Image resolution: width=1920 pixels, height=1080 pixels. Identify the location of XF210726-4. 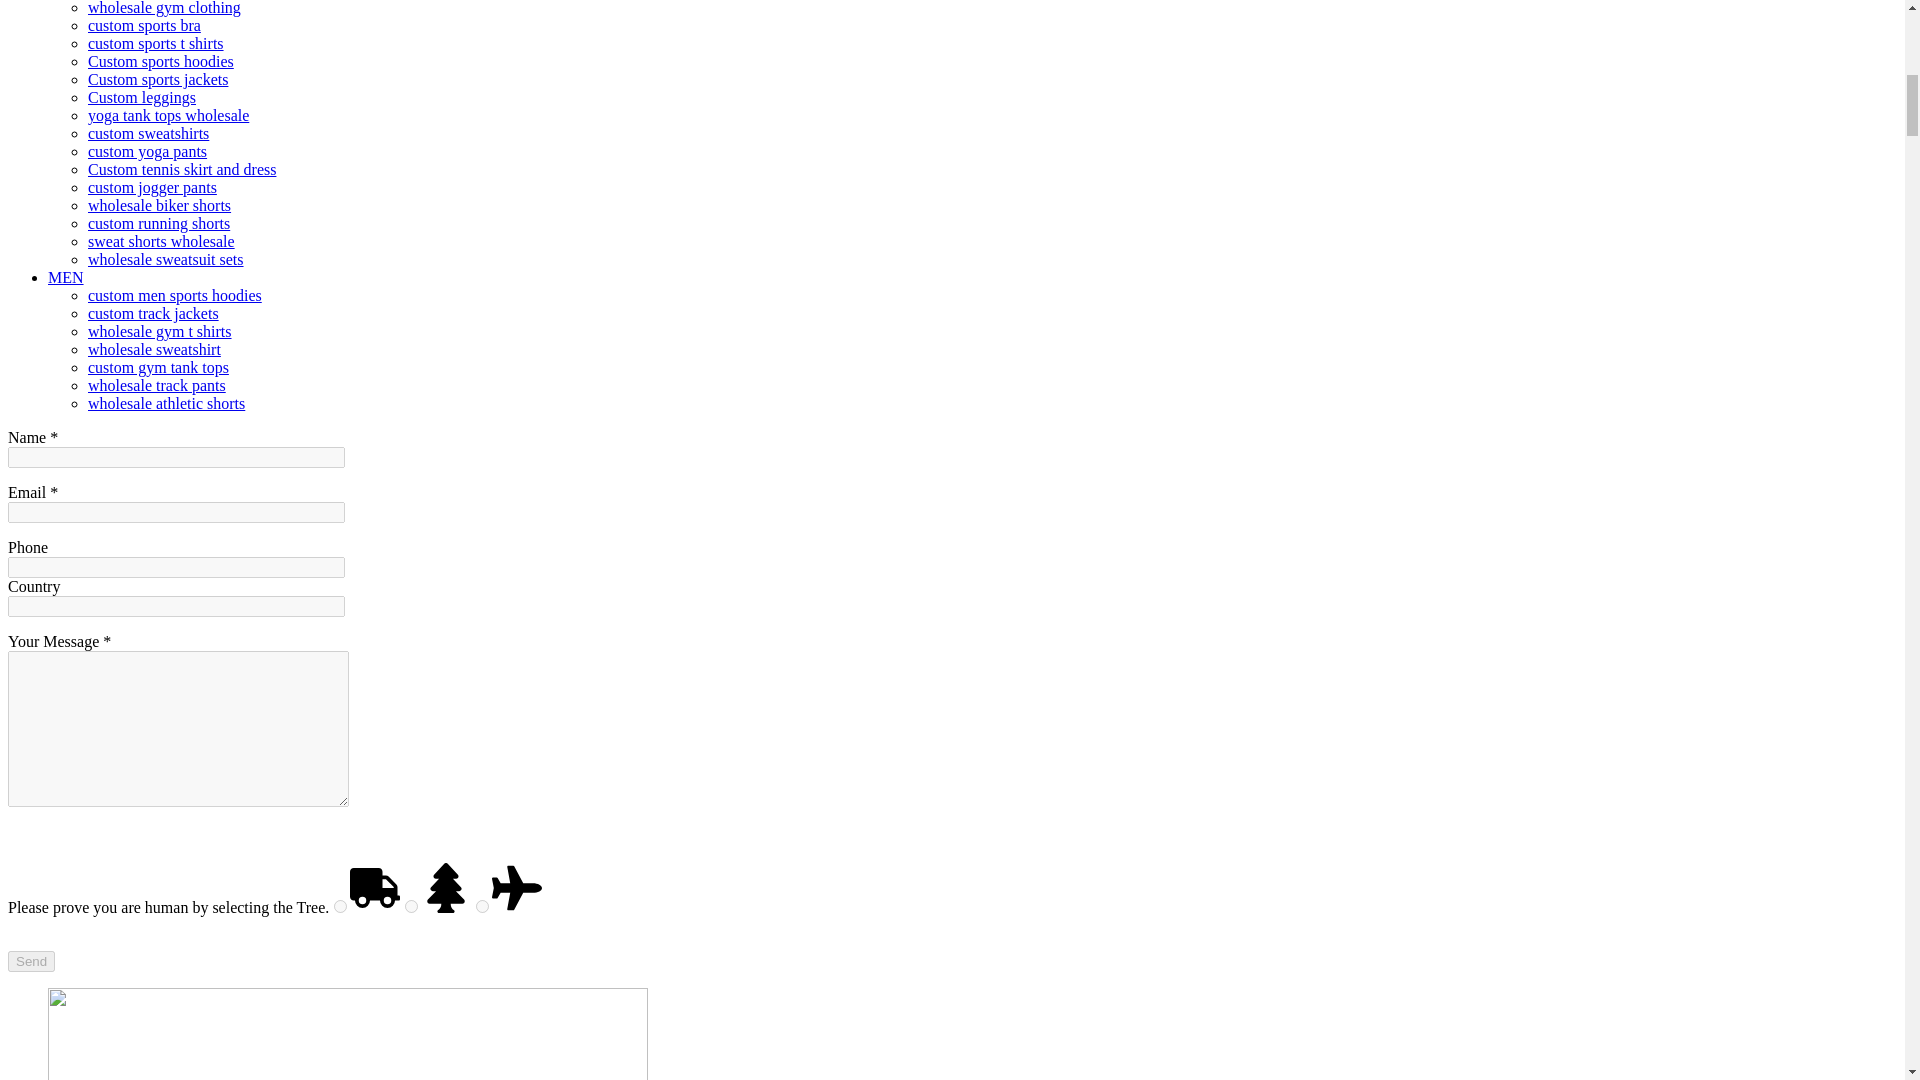
(348, 1034).